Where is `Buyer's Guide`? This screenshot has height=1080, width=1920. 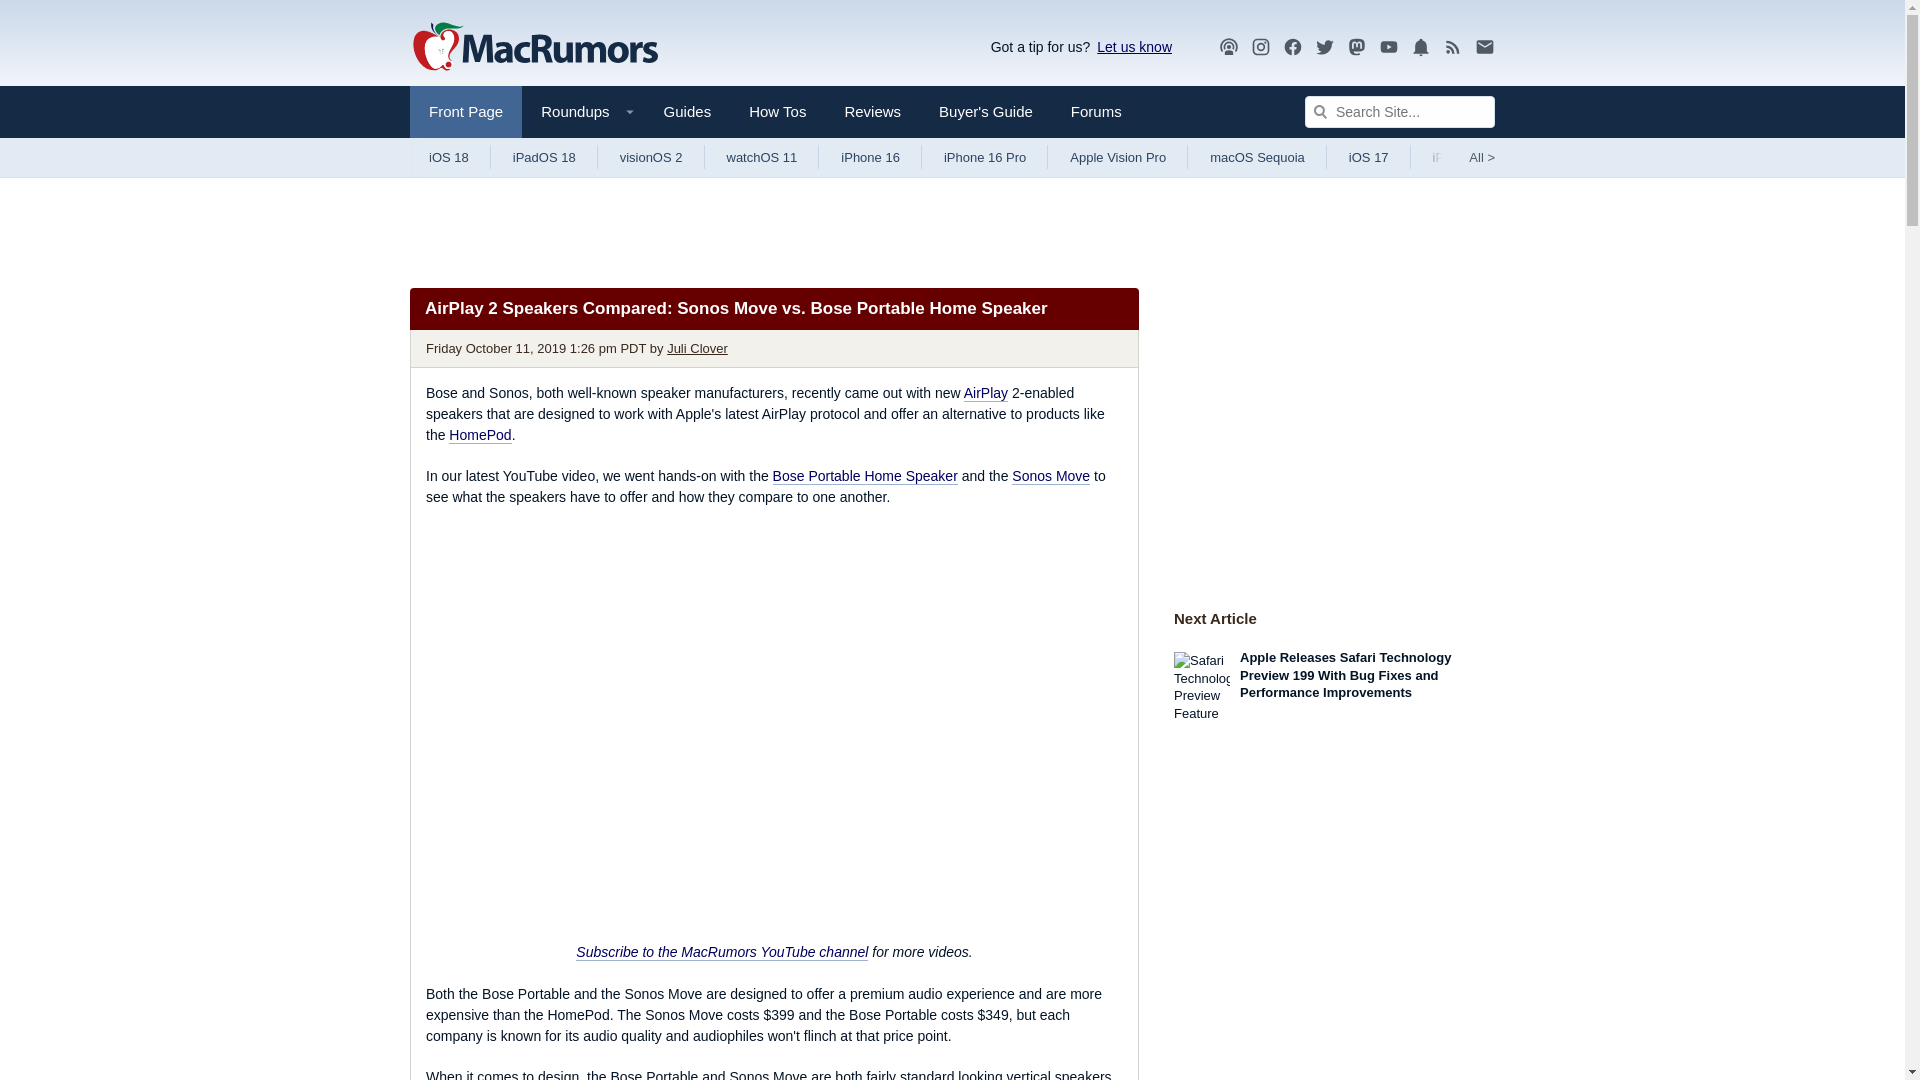
Buyer's Guide is located at coordinates (986, 112).